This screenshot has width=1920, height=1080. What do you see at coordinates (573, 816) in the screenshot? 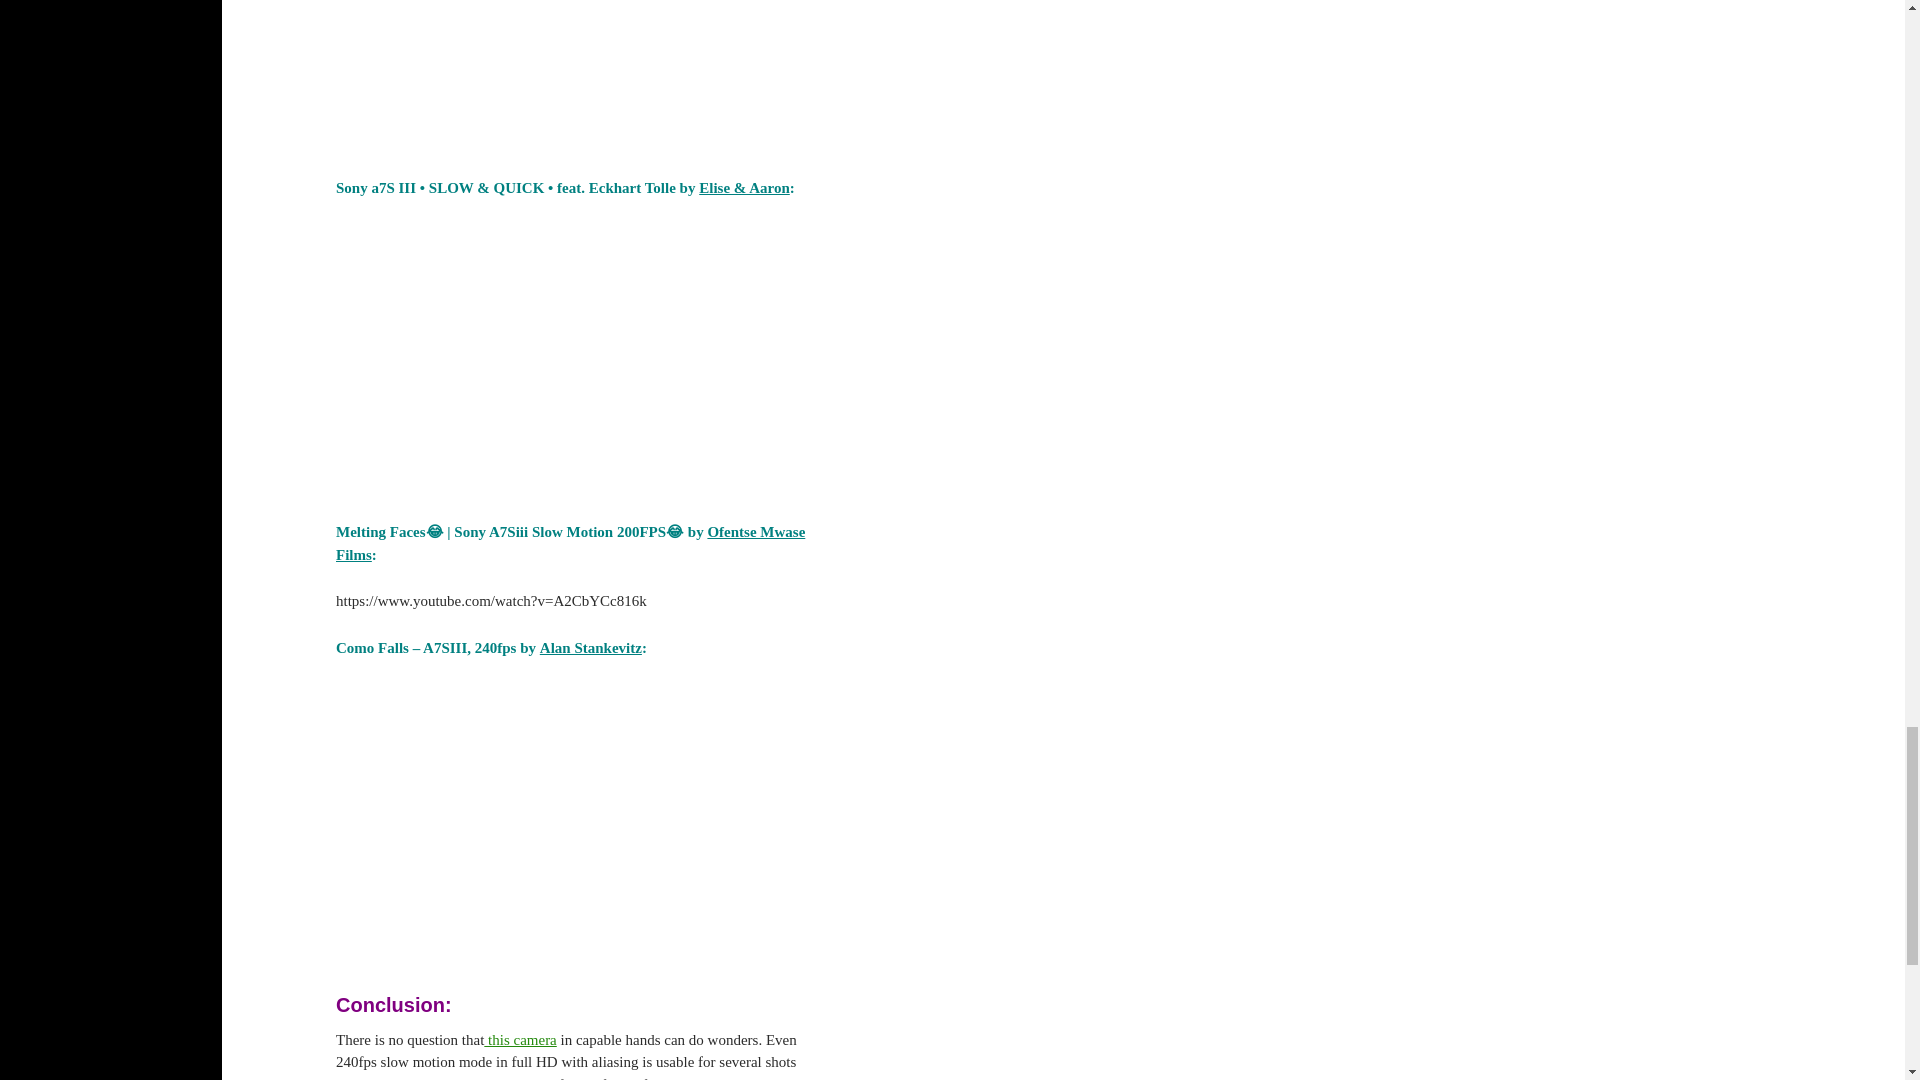
I see `Como Falls - A7SIII, 240fps` at bounding box center [573, 816].